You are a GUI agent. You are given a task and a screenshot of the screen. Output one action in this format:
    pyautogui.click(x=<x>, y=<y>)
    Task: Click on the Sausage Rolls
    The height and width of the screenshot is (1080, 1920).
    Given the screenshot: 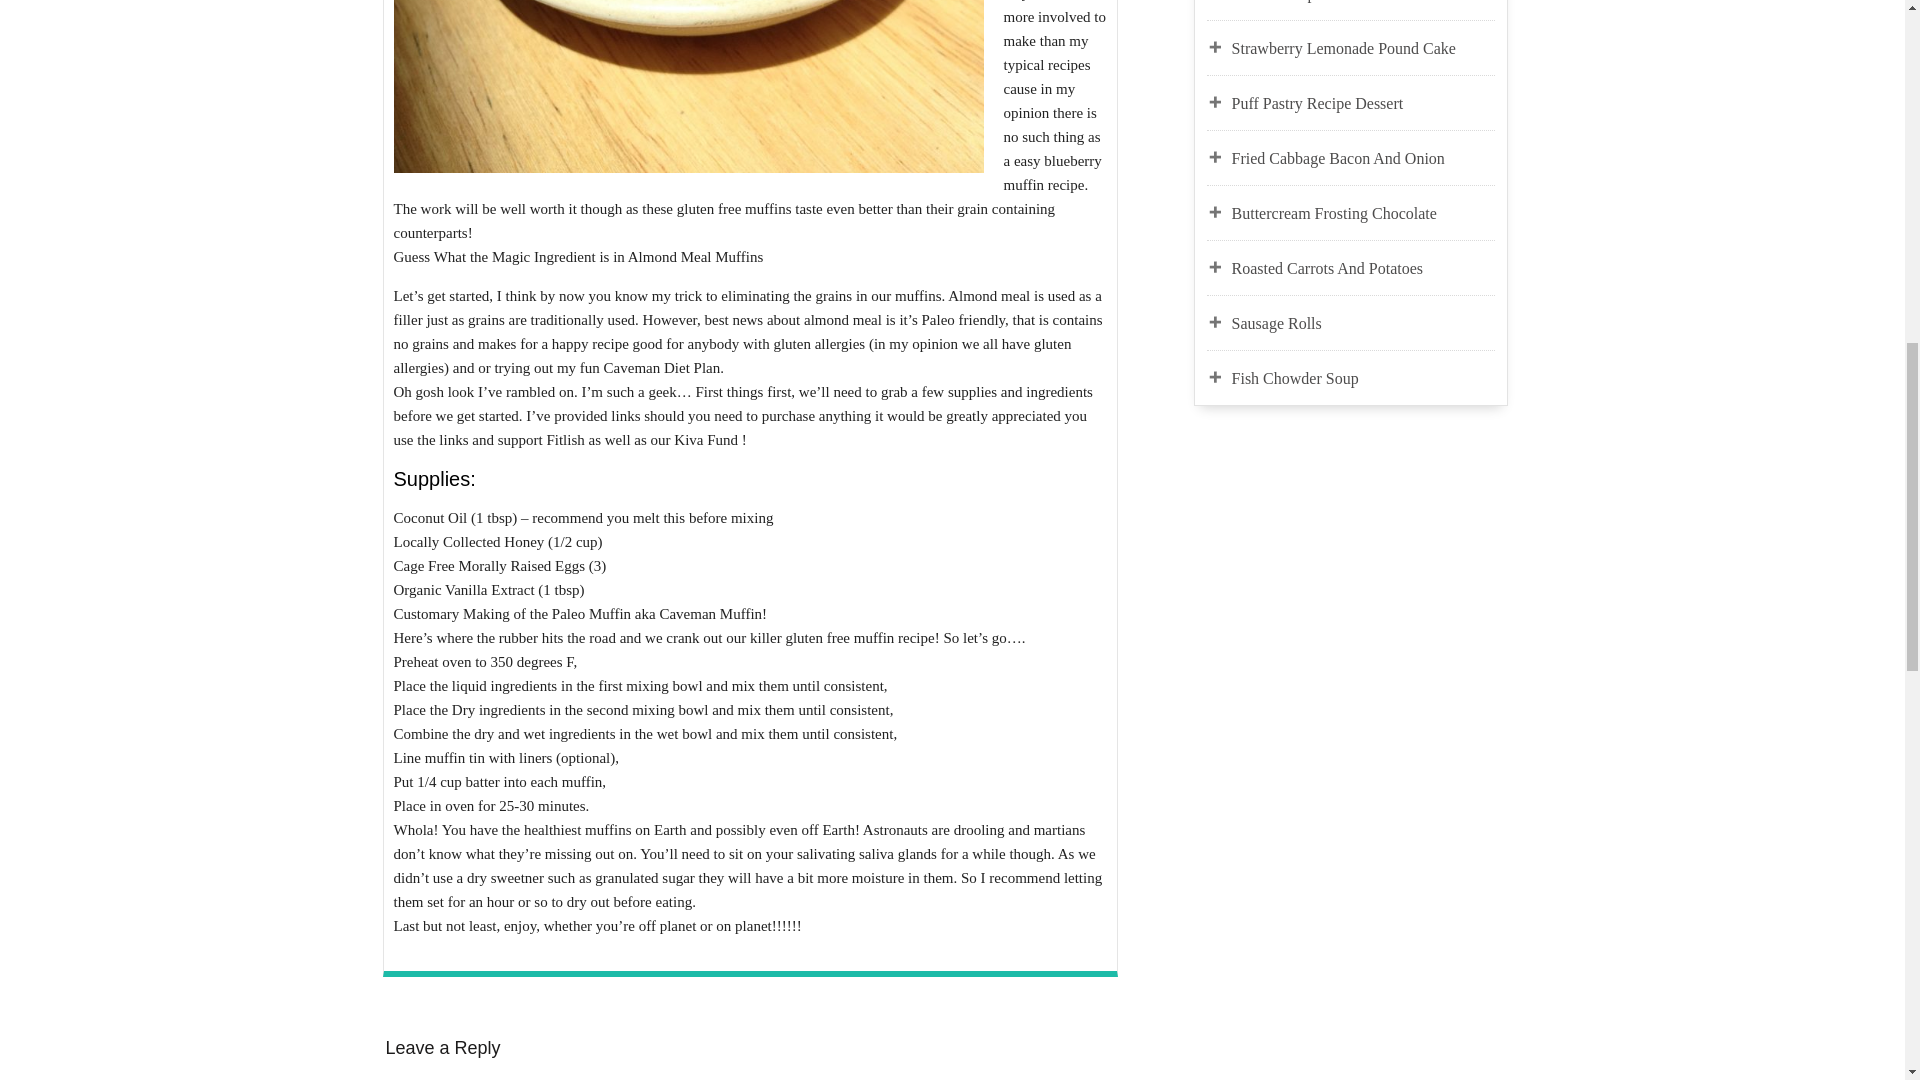 What is the action you would take?
    pyautogui.click(x=1364, y=324)
    